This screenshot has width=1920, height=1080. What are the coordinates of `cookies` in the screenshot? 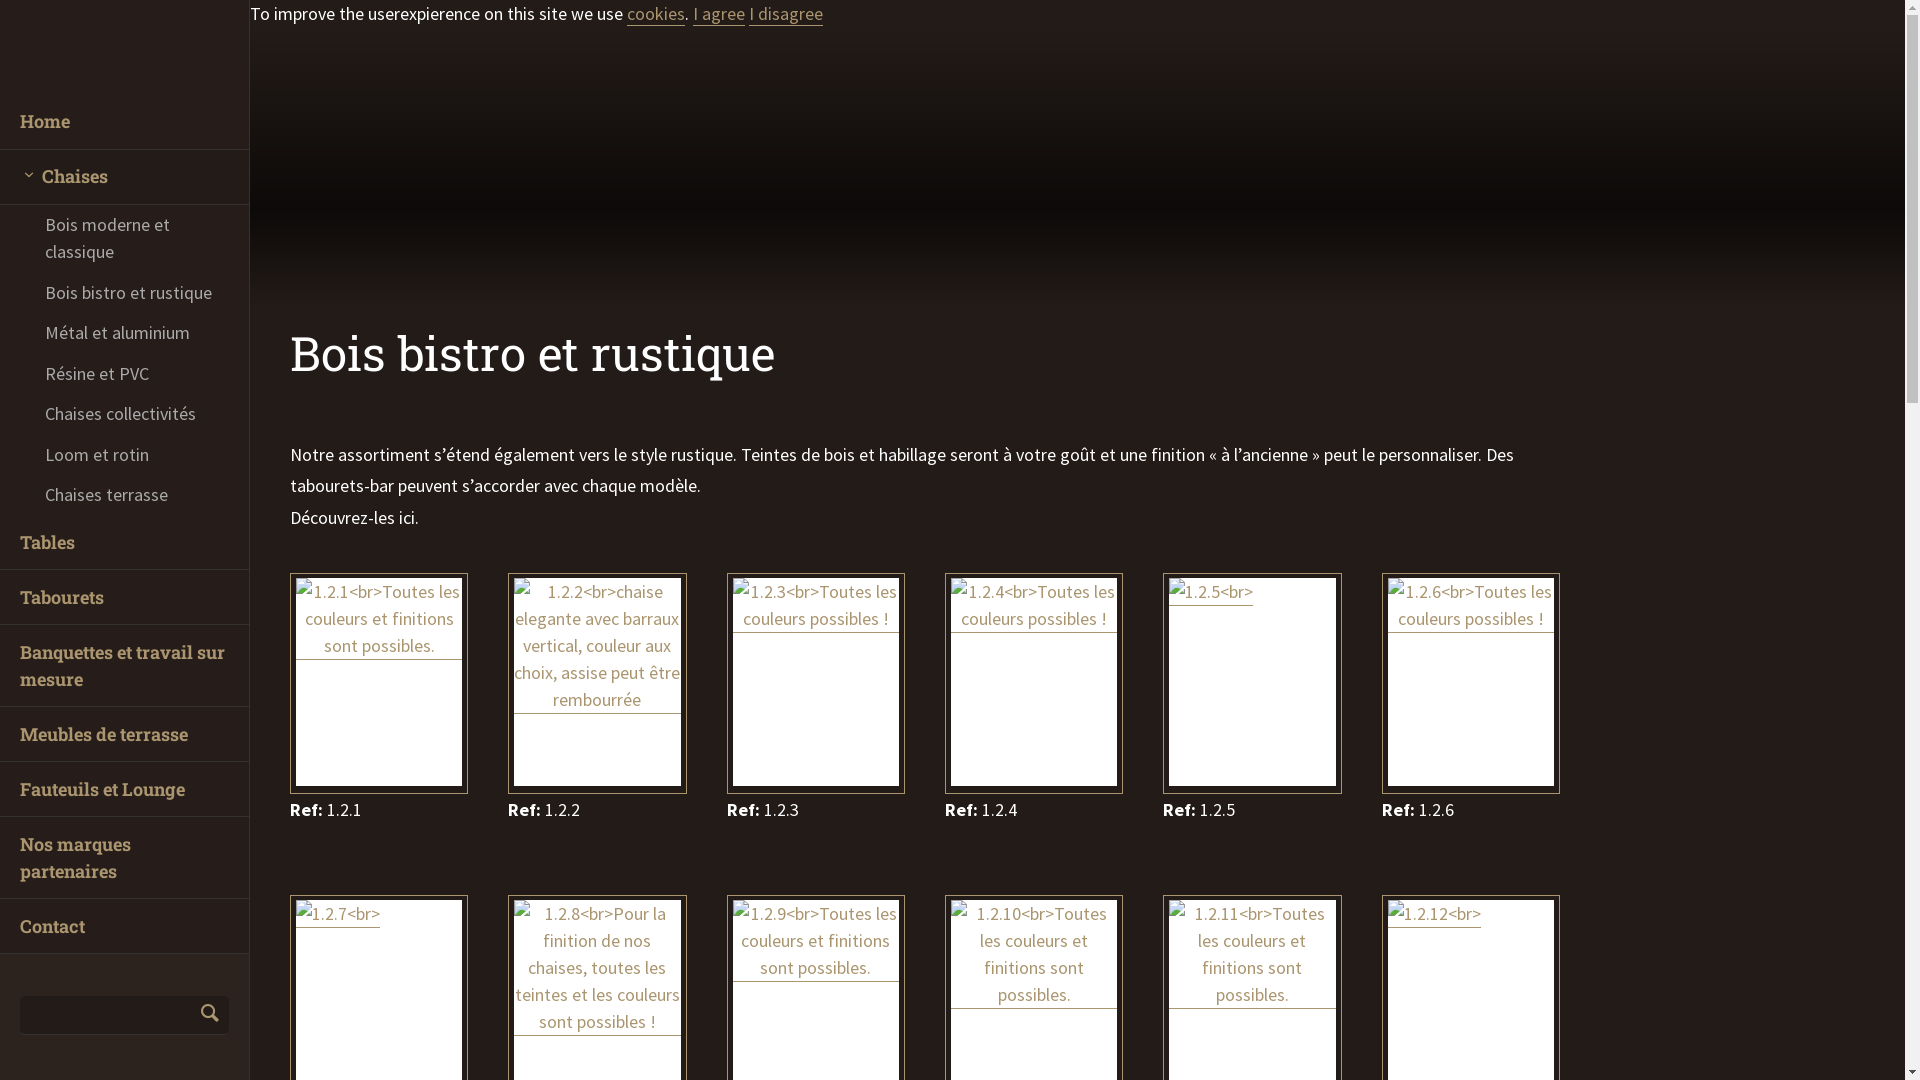 It's located at (656, 14).